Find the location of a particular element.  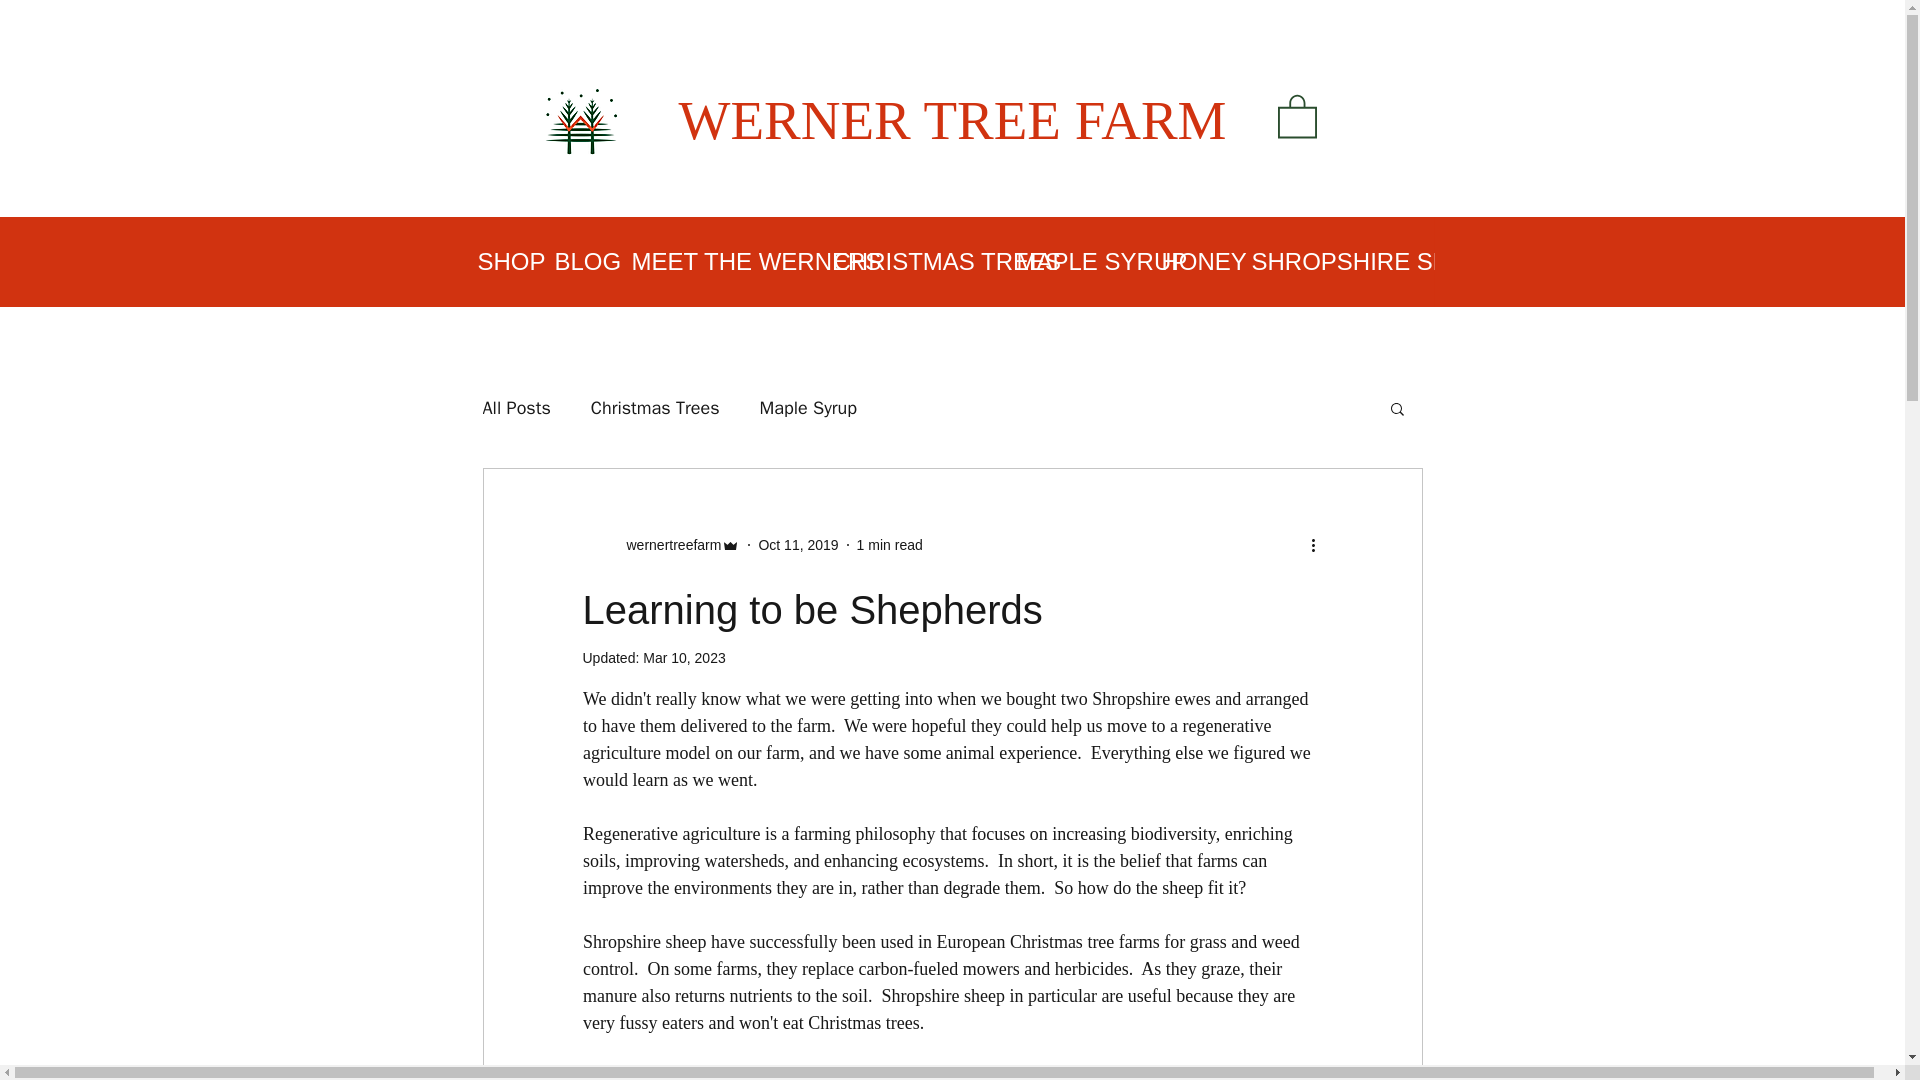

SHROPSHIRE SHEEP is located at coordinates (1334, 262).